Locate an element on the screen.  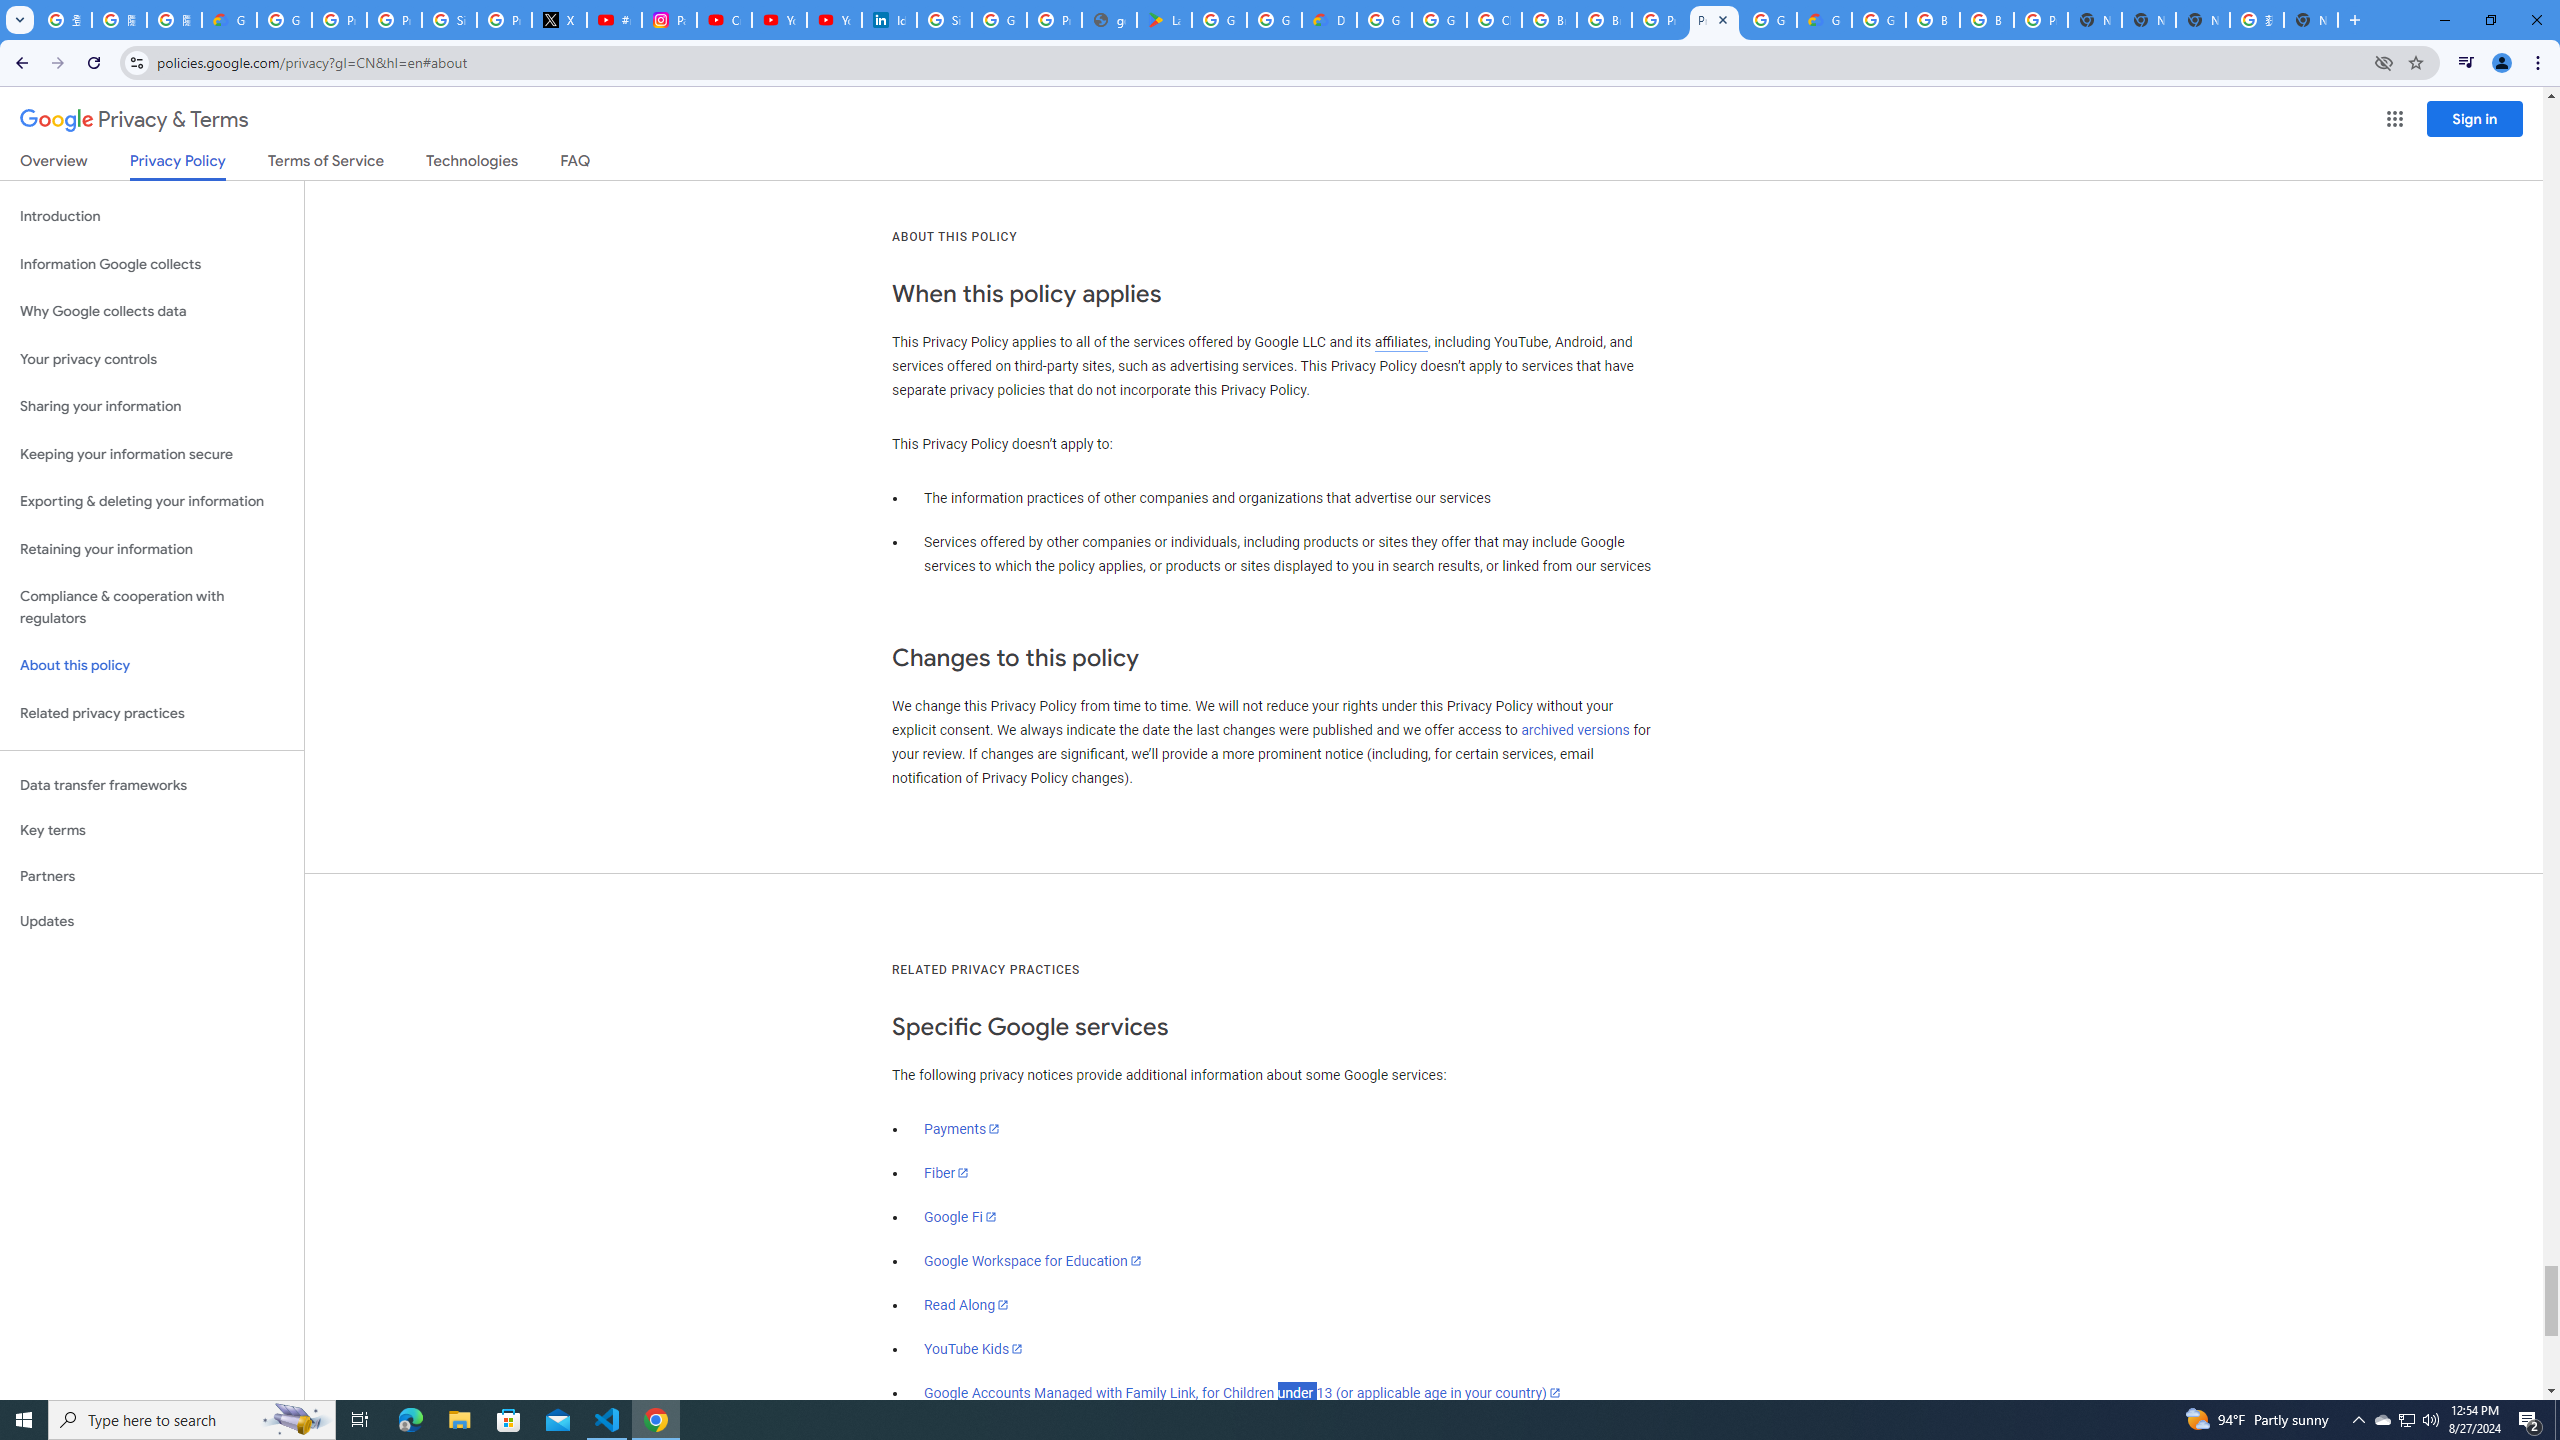
Key terms is located at coordinates (152, 830).